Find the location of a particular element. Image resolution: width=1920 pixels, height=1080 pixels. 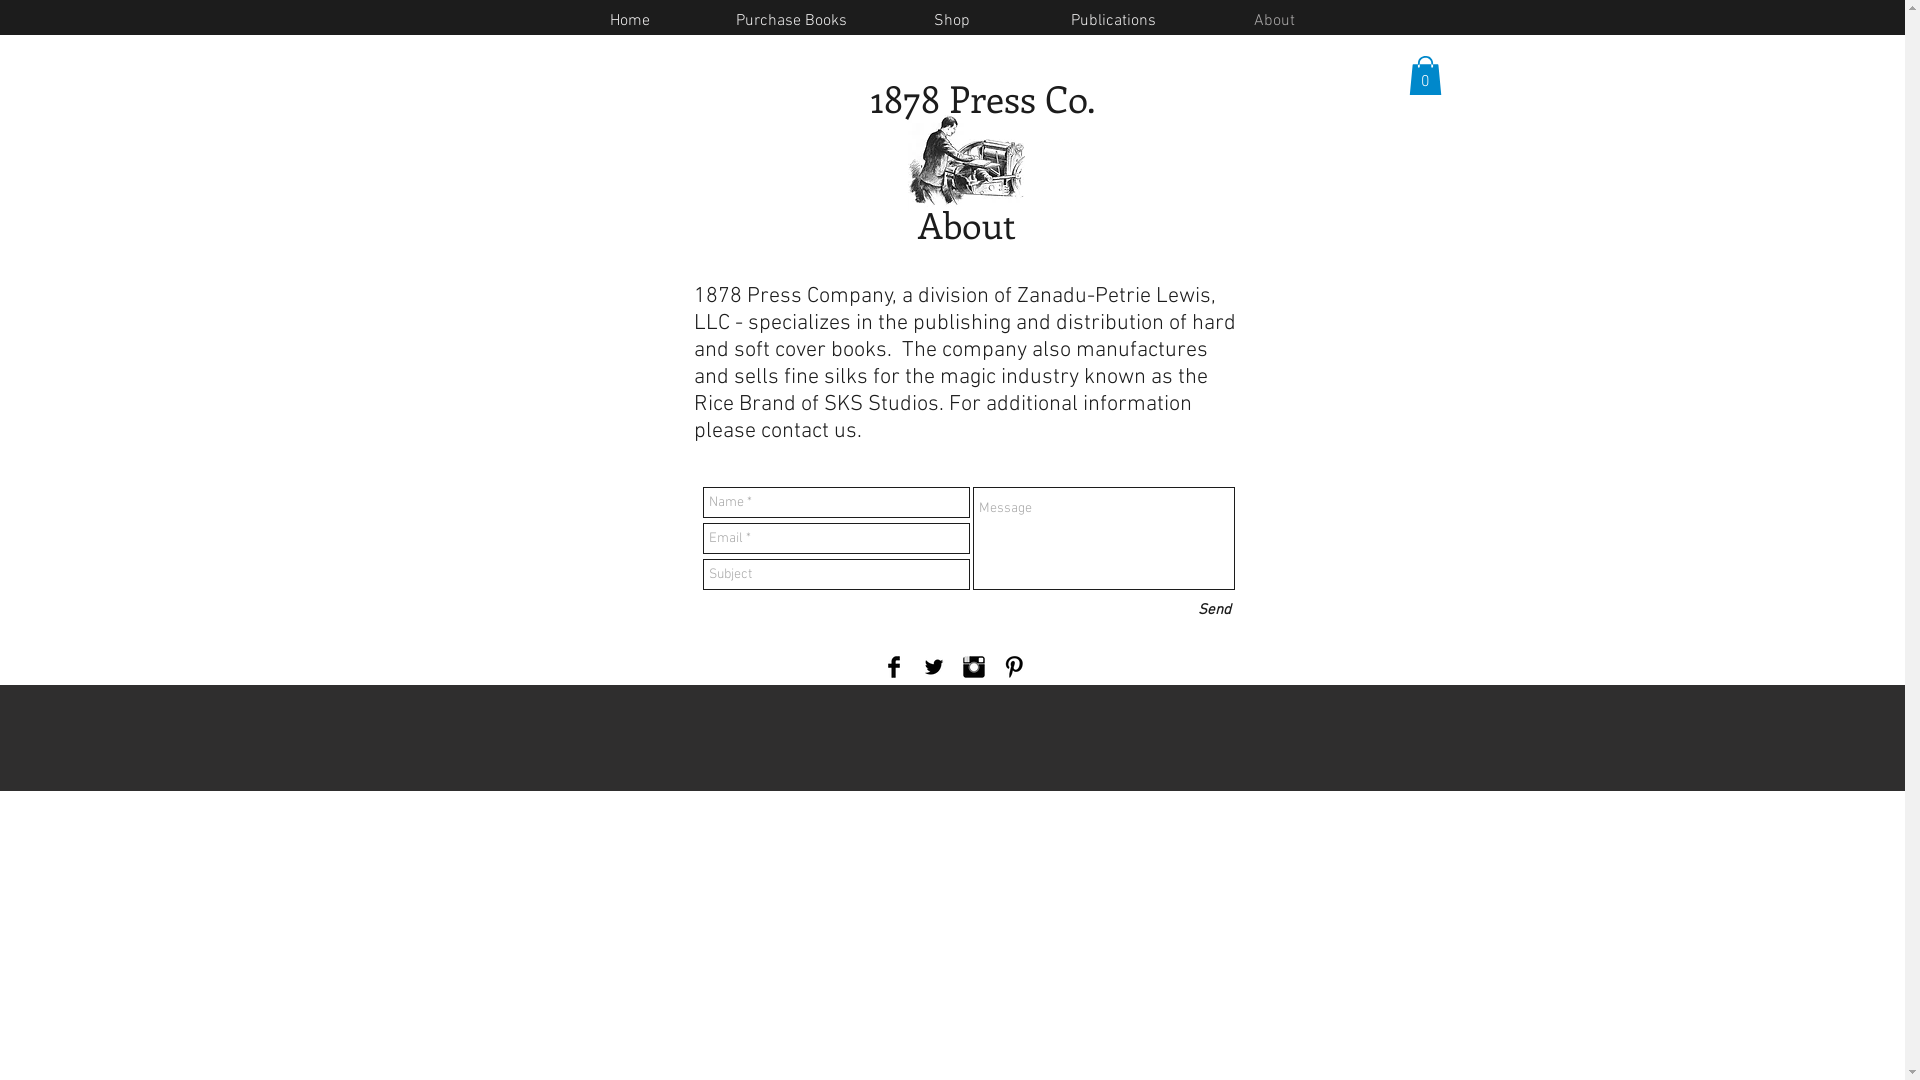

Purchase Books is located at coordinates (790, 21).